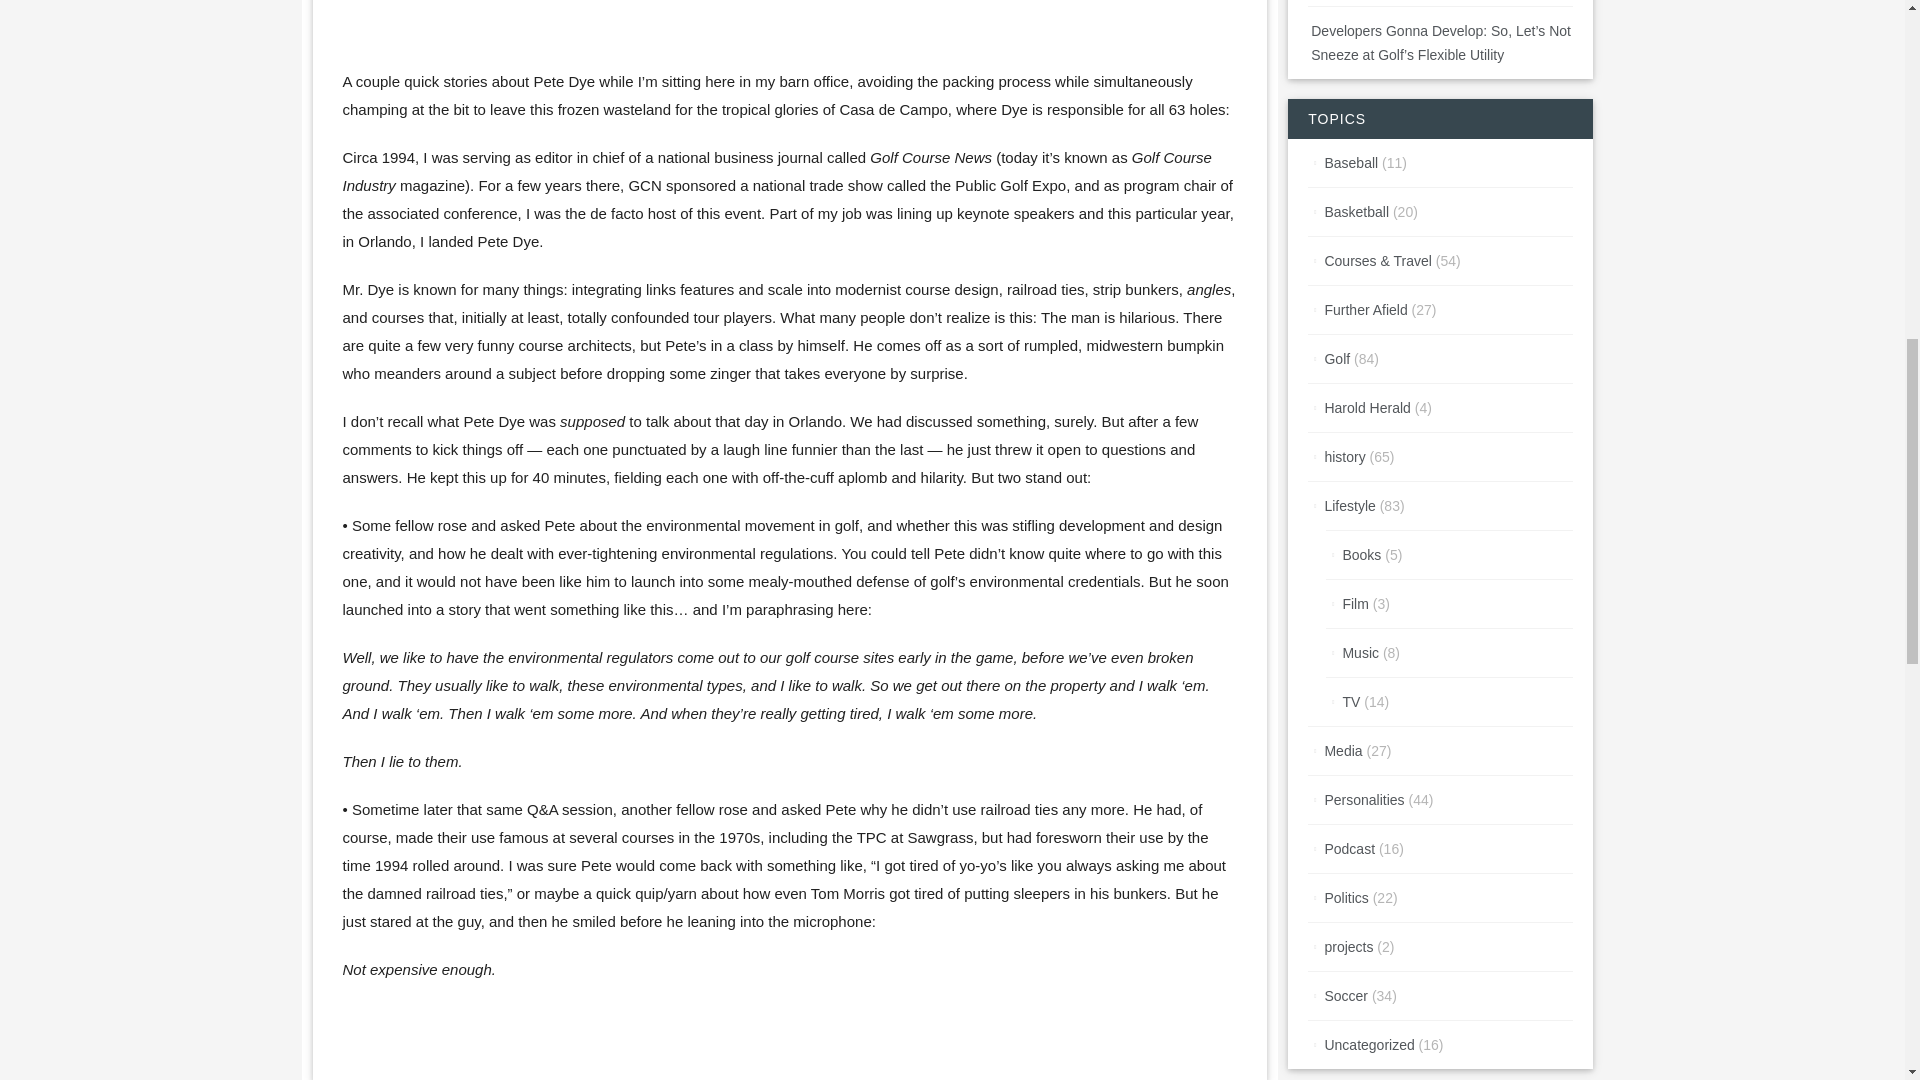  What do you see at coordinates (1349, 506) in the screenshot?
I see `Lifestyle` at bounding box center [1349, 506].